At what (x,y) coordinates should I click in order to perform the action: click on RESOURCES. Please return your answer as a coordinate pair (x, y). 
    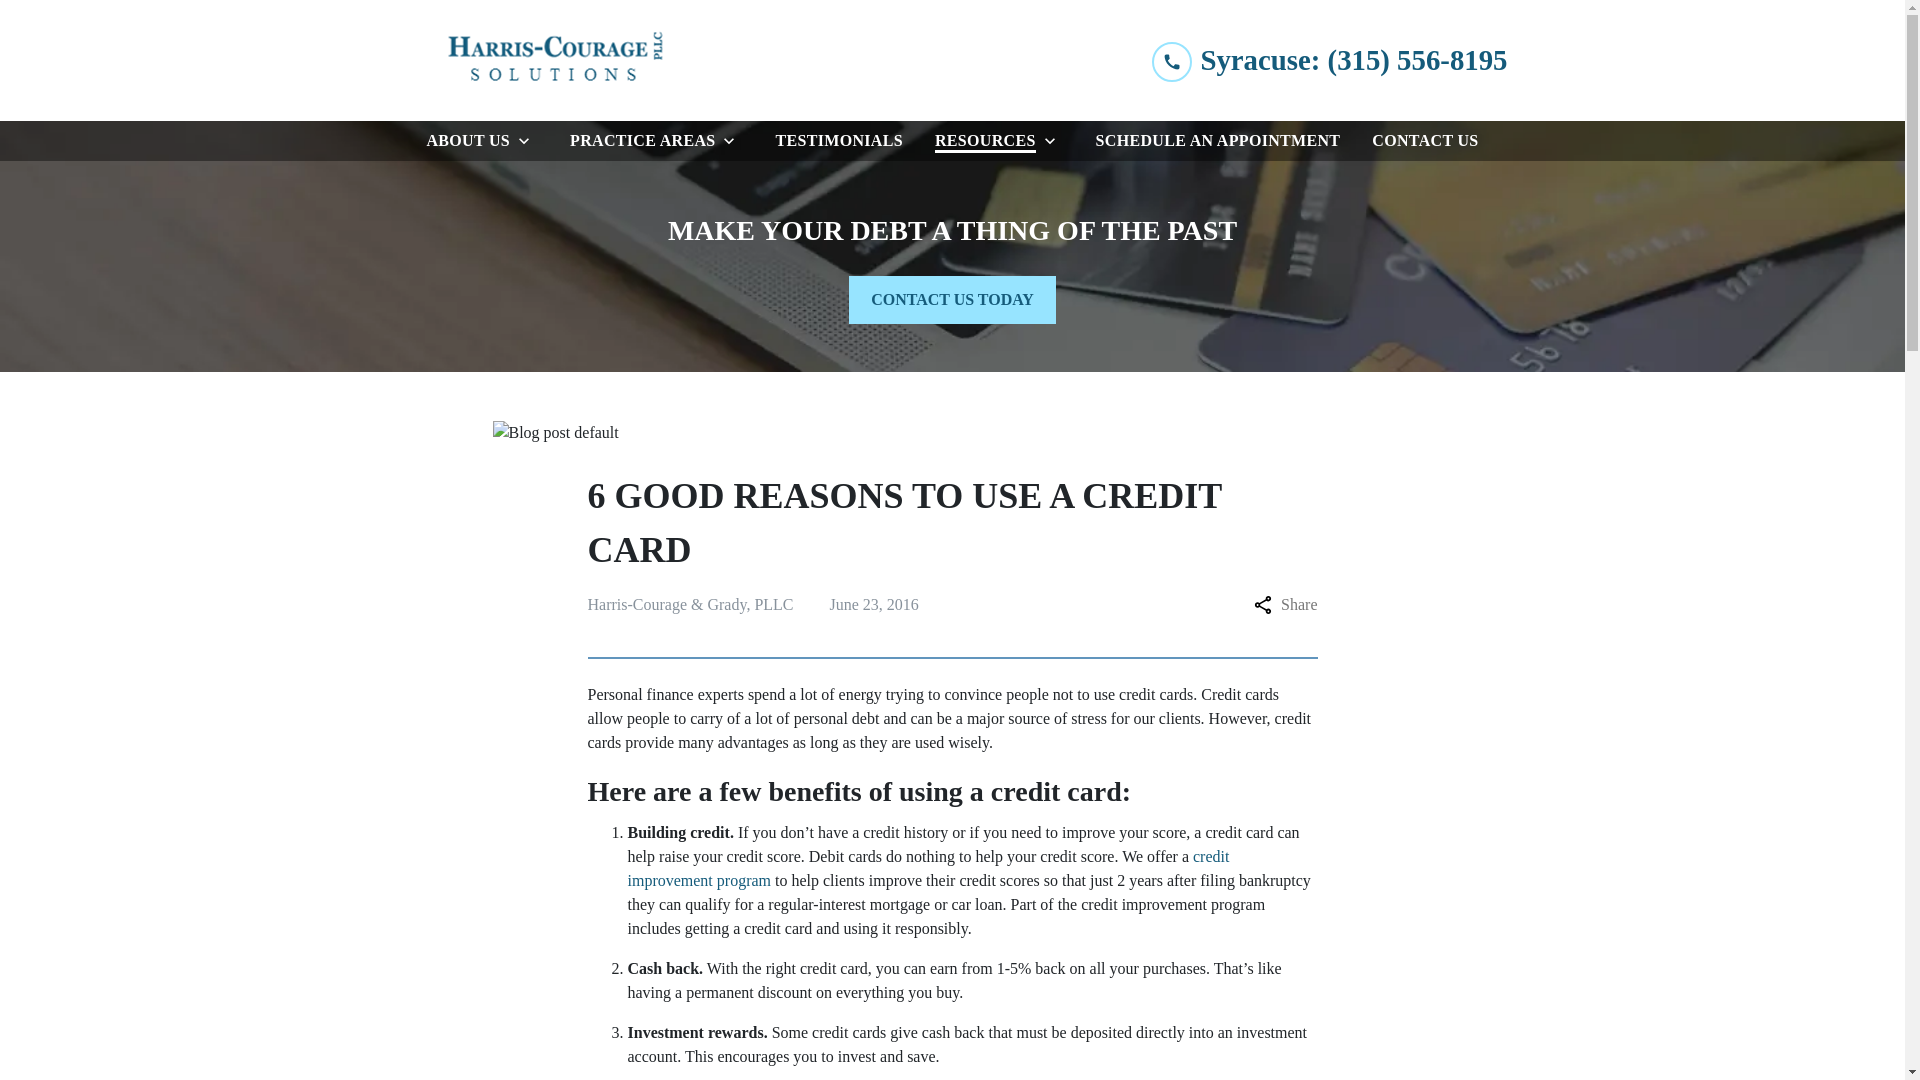
    Looking at the image, I should click on (982, 140).